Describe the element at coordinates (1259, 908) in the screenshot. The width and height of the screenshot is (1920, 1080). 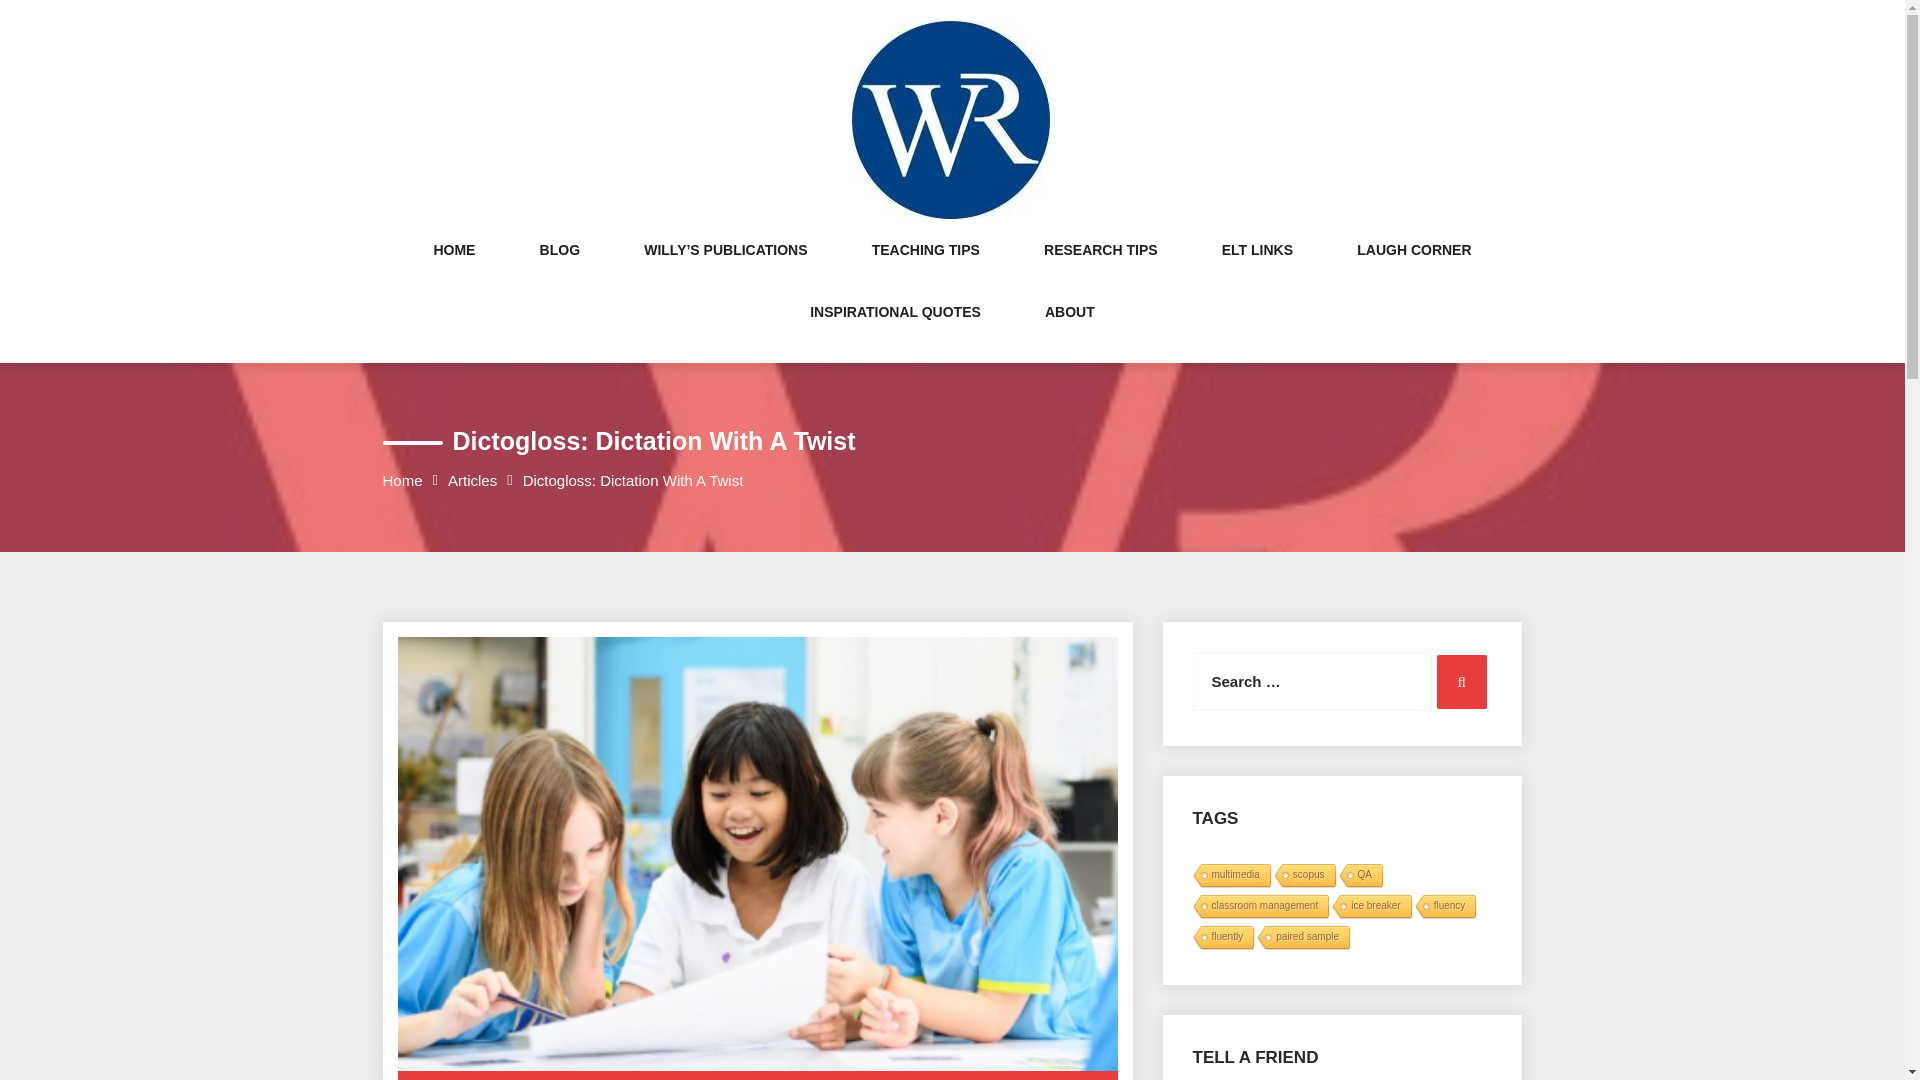
I see `classroom management` at that location.